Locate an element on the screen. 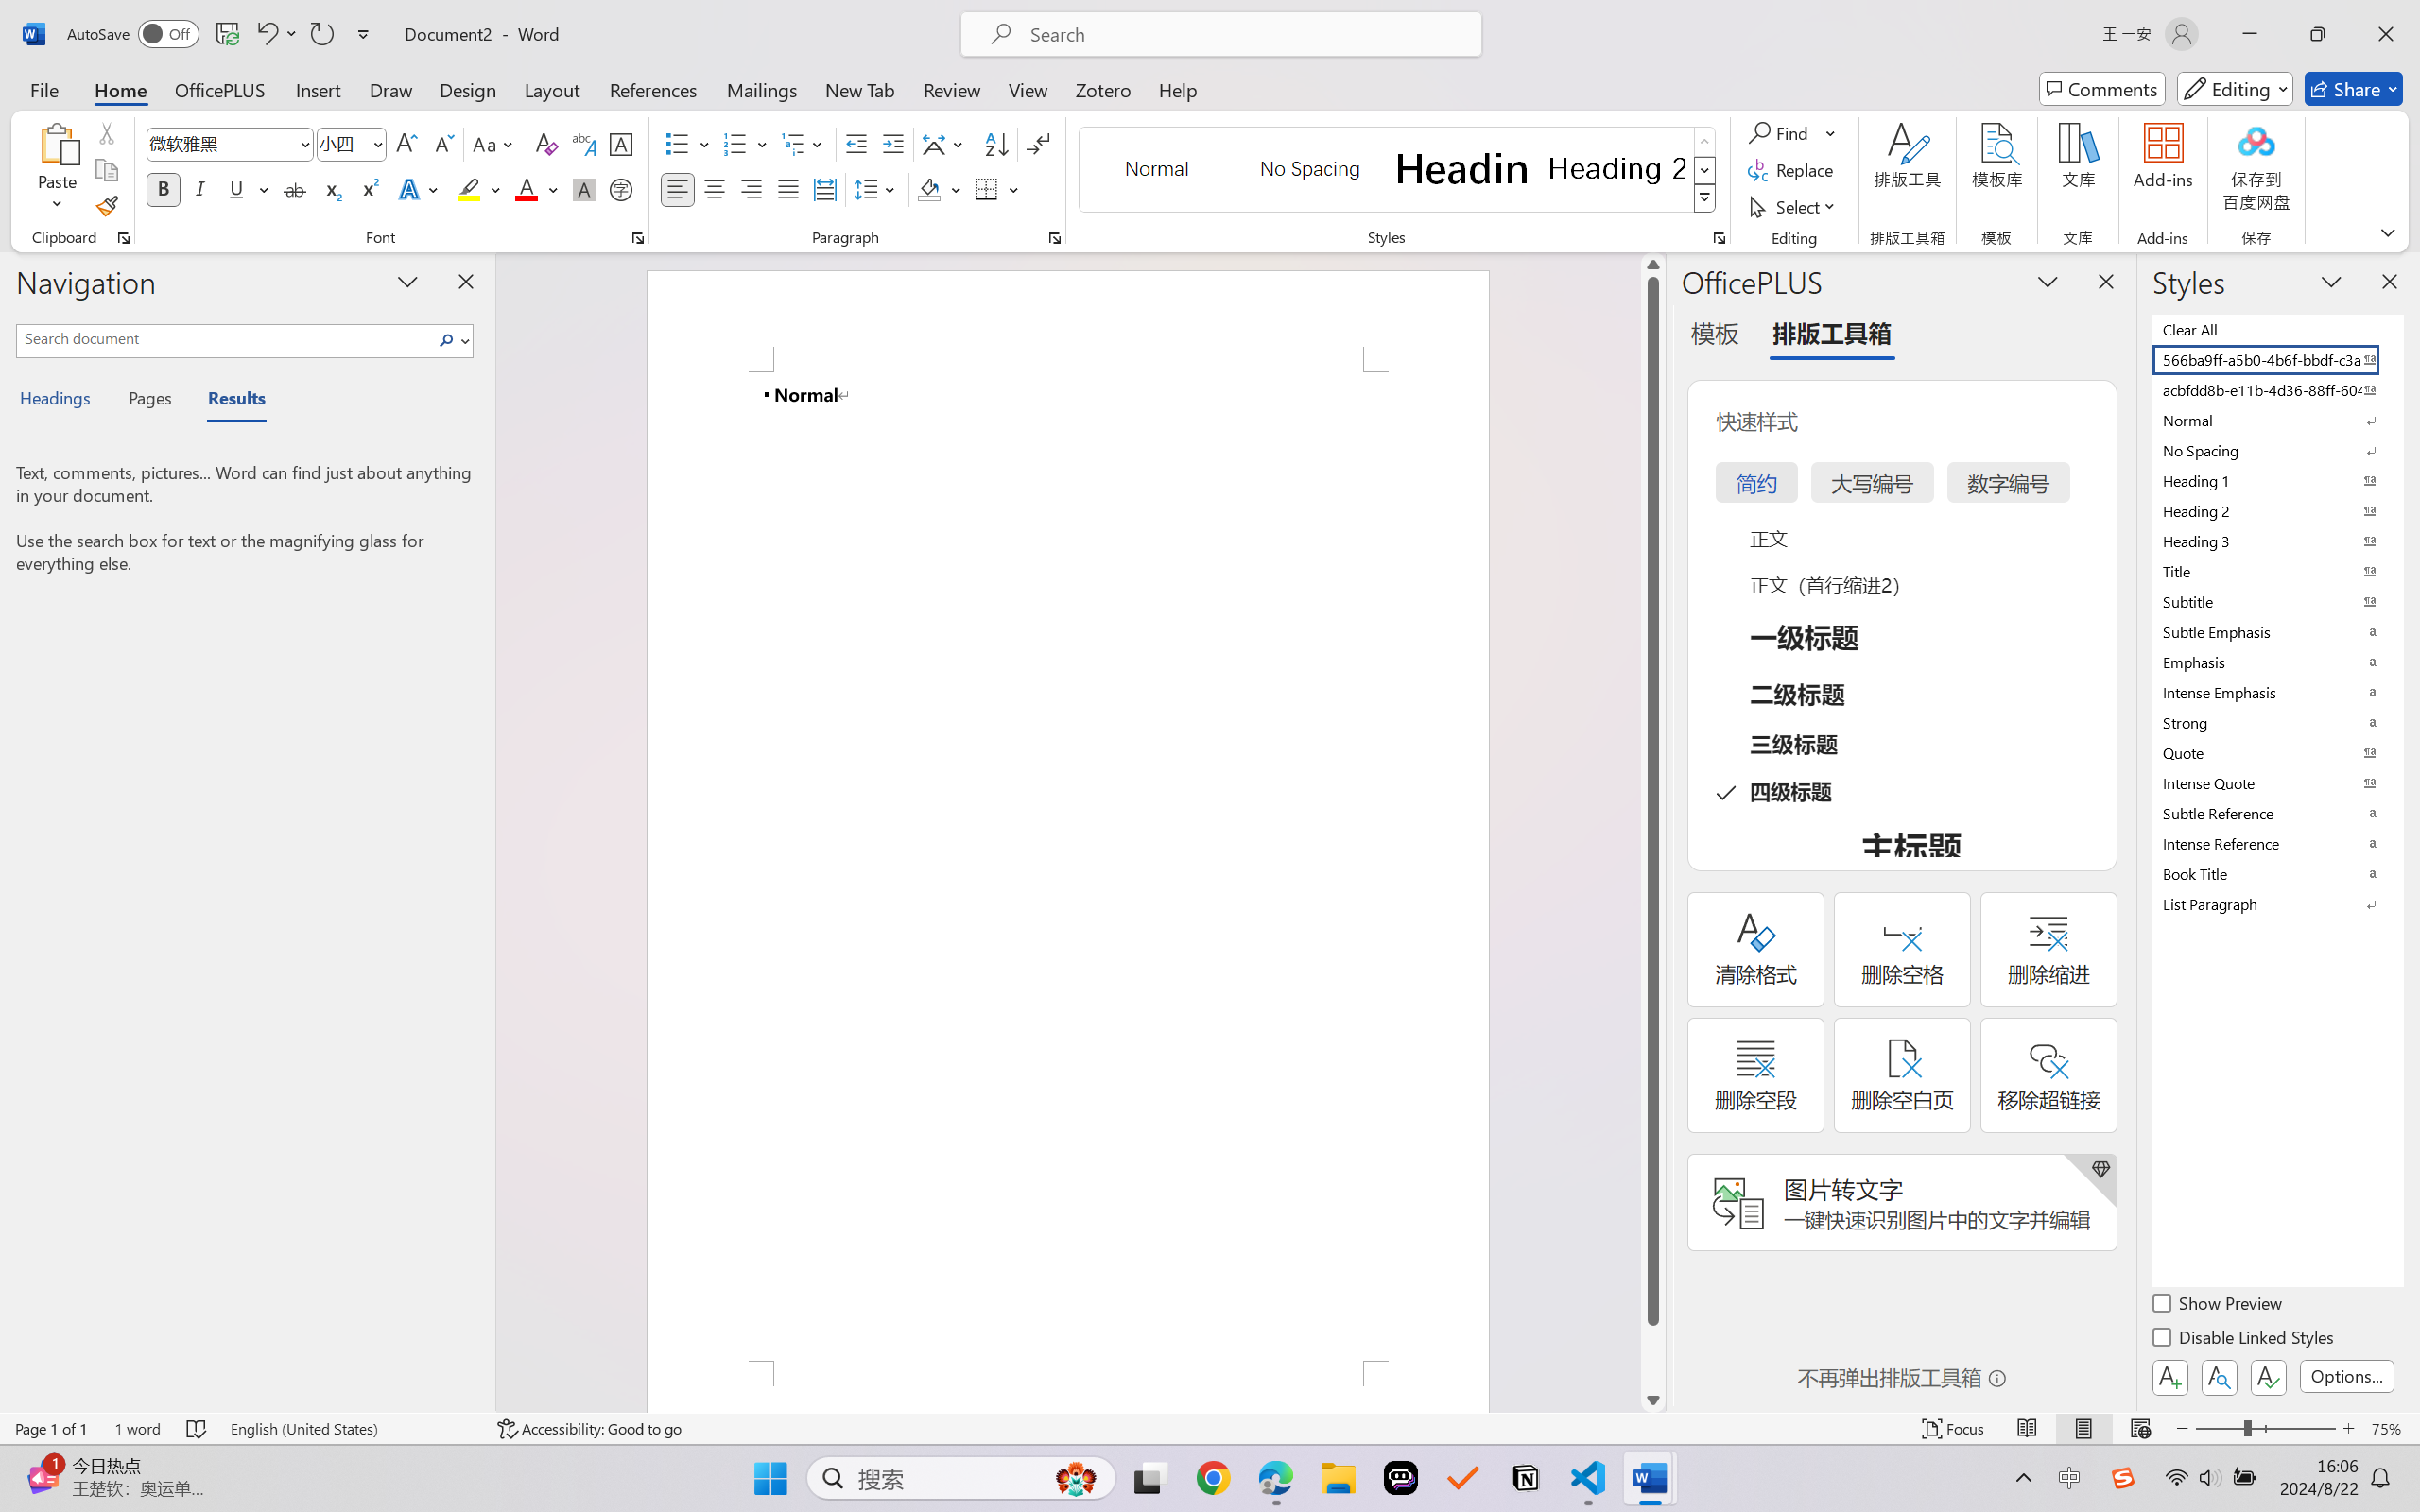 The height and width of the screenshot is (1512, 2420). Change Case is located at coordinates (494, 144).